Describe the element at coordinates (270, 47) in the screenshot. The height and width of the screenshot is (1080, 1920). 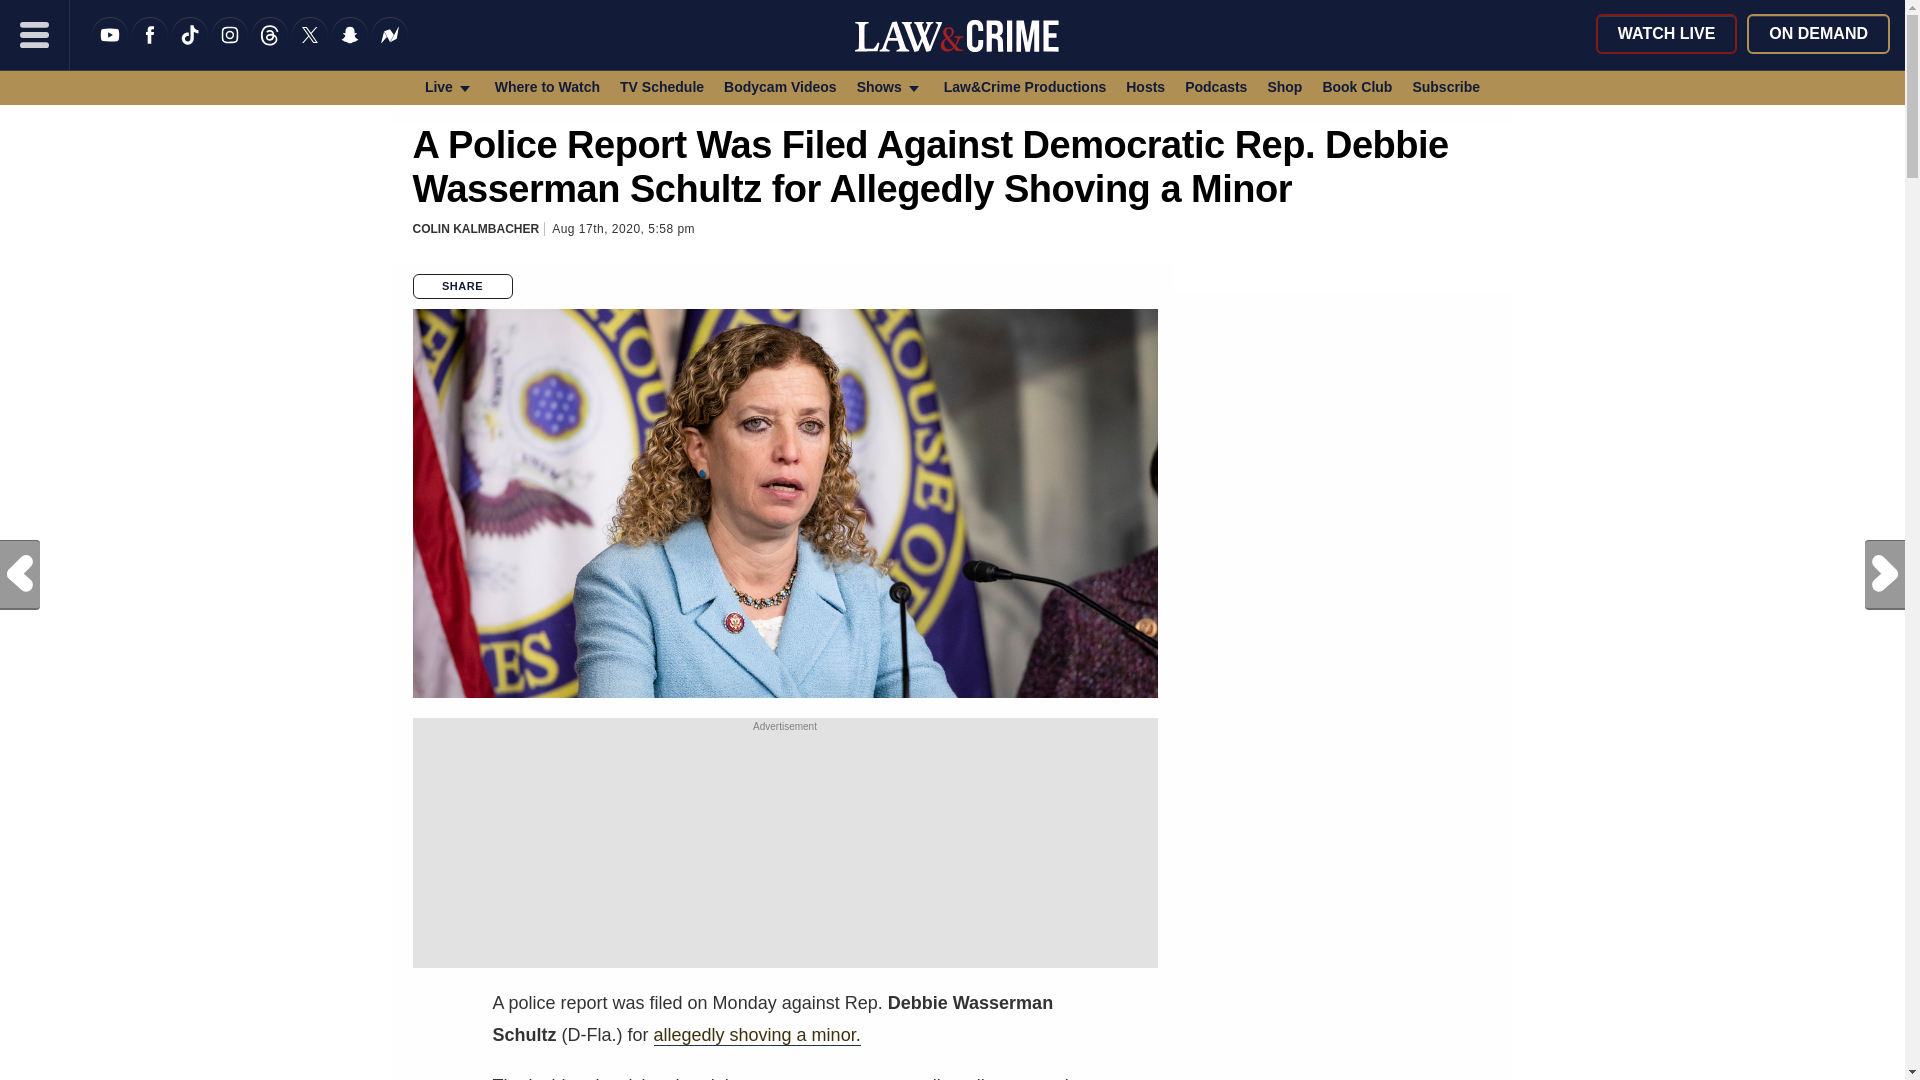
I see `Threads` at that location.